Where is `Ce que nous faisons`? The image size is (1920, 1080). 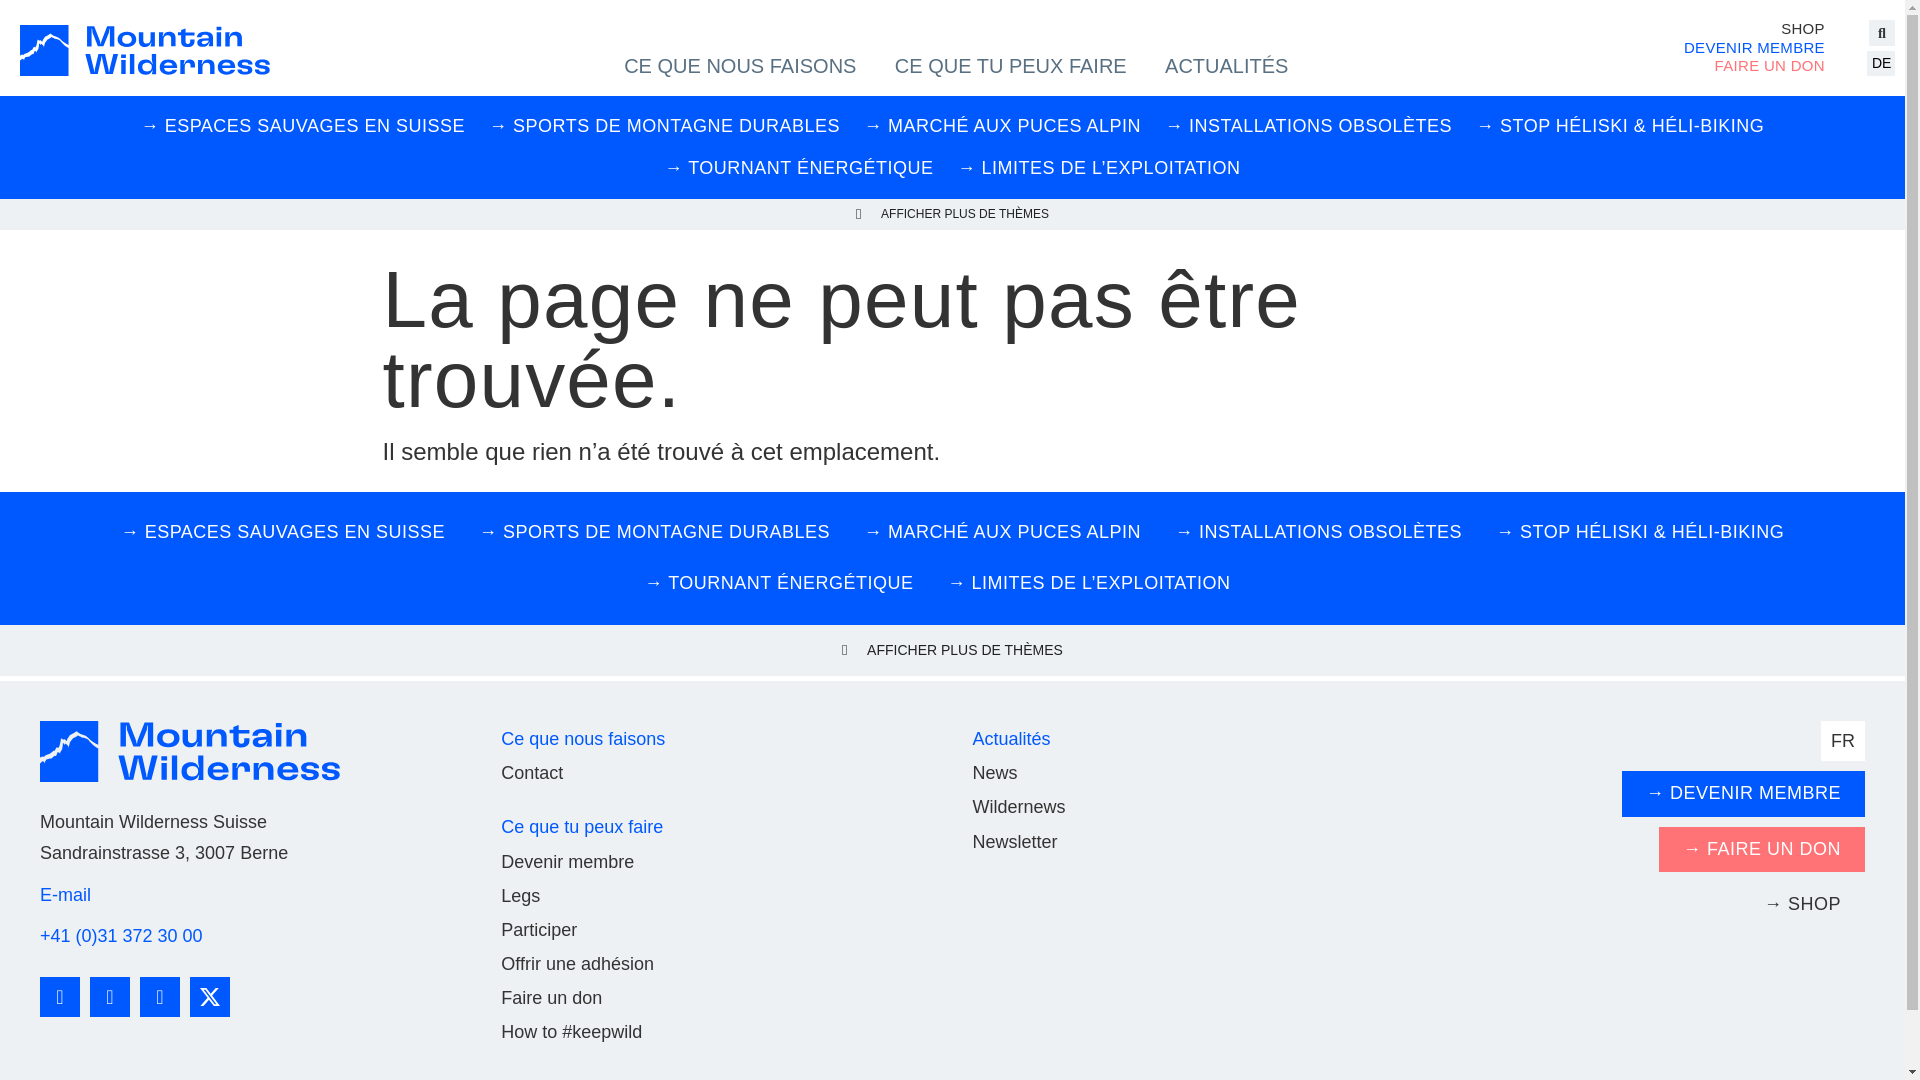 Ce que nous faisons is located at coordinates (583, 739).